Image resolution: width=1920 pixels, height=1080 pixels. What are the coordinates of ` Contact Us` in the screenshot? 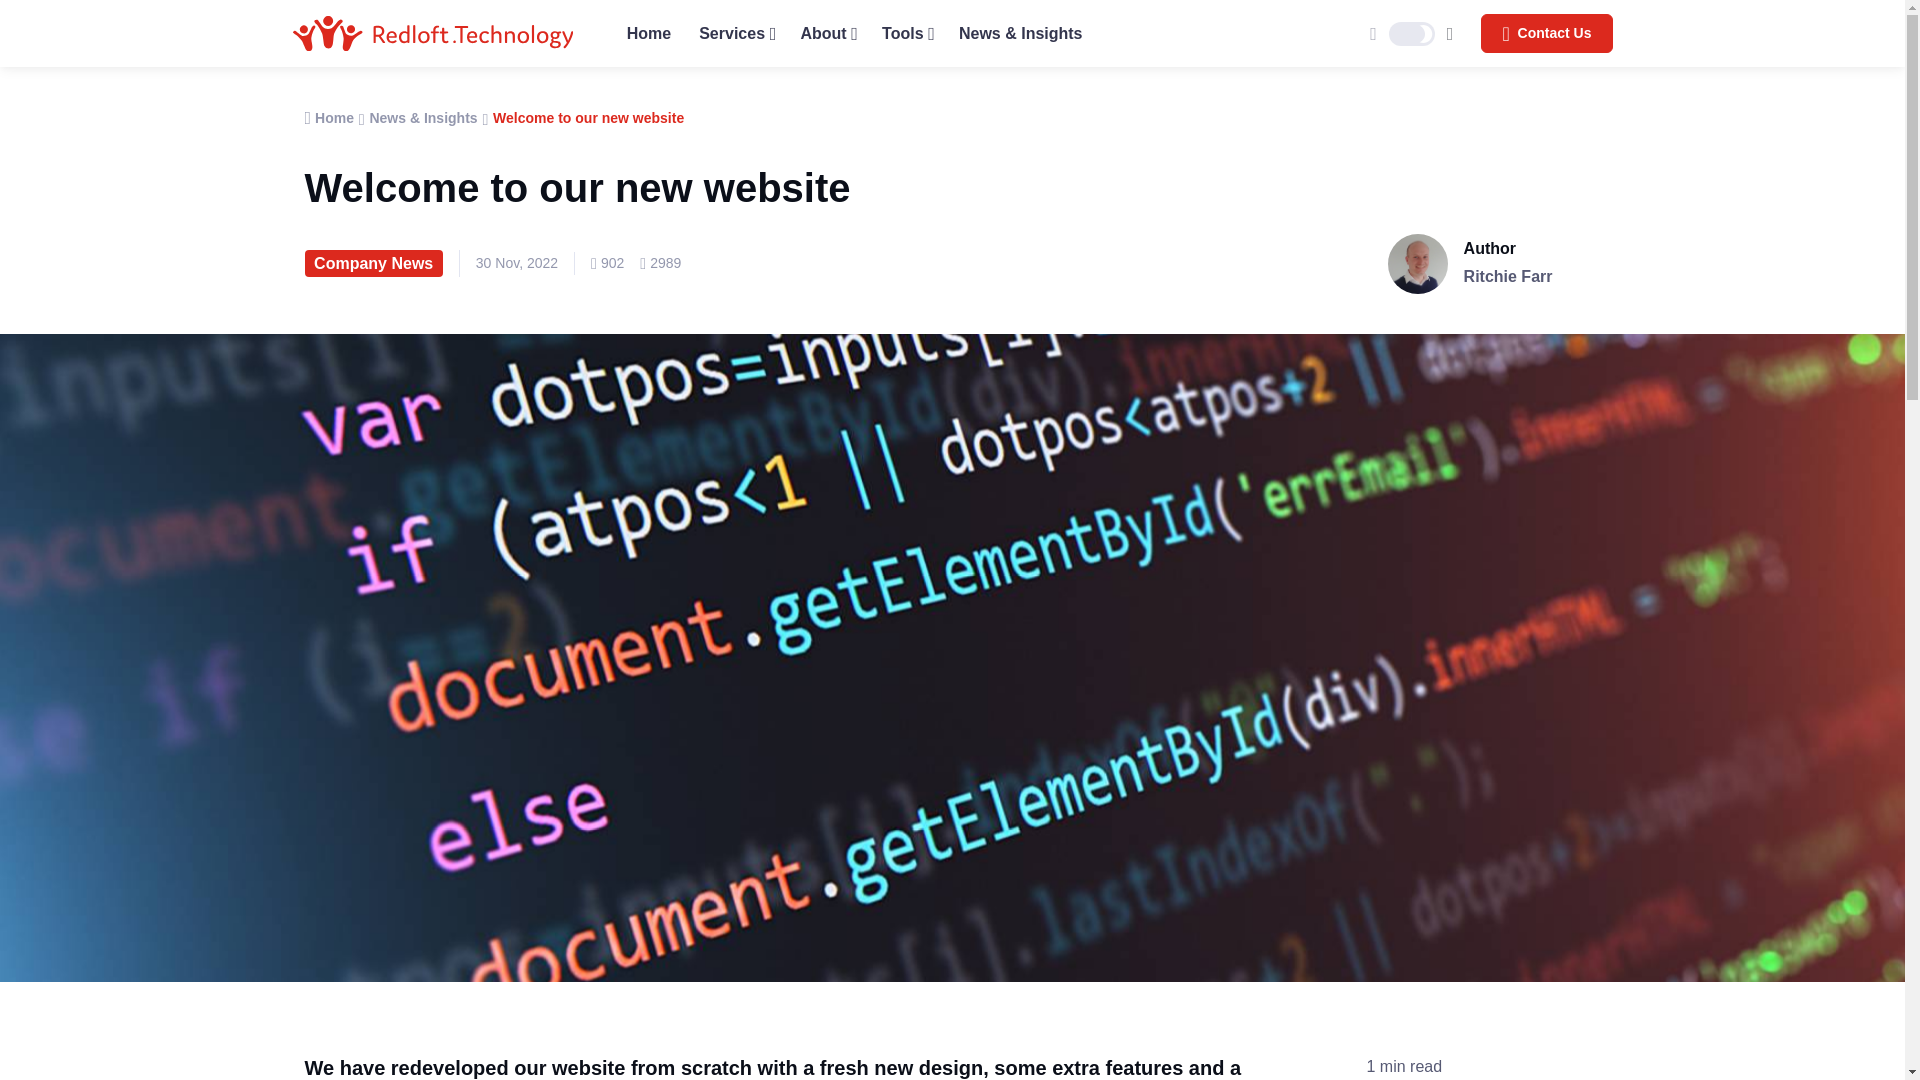 It's located at (1546, 34).